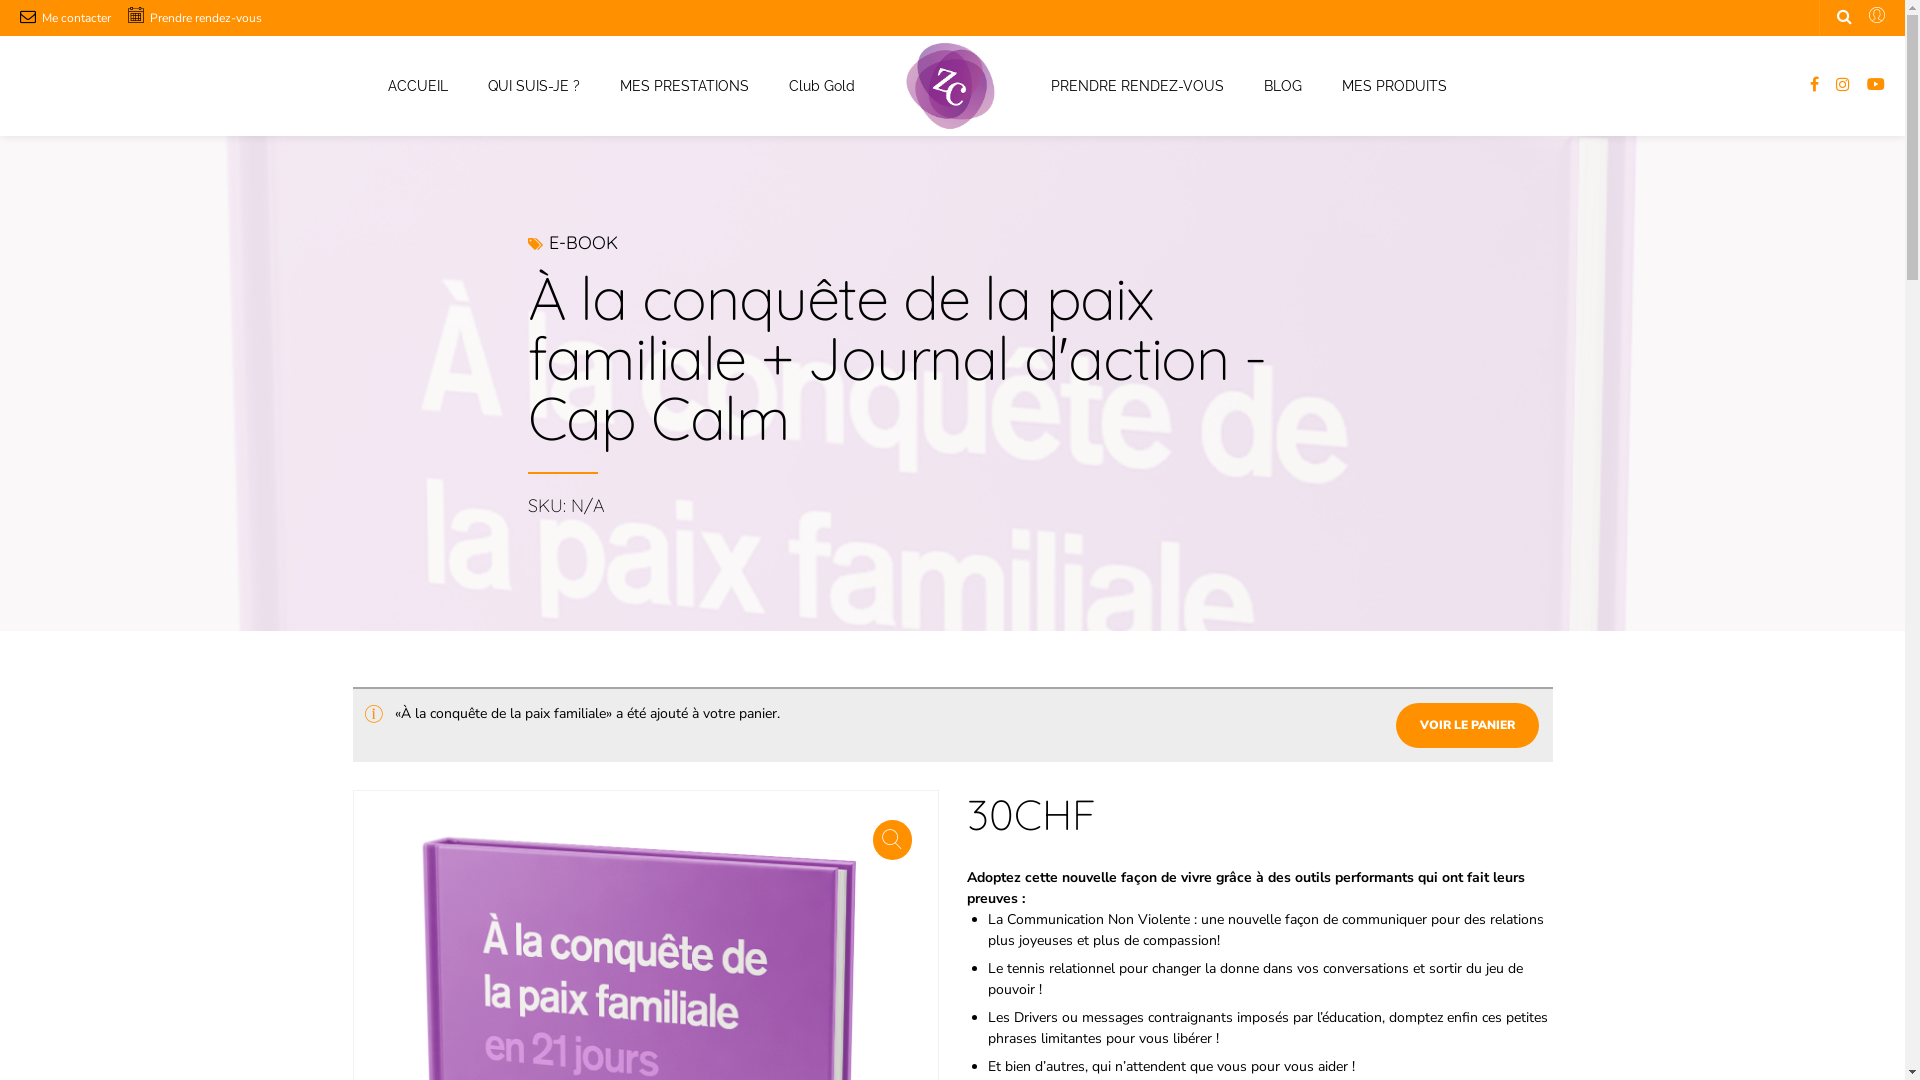 The height and width of the screenshot is (1080, 1920). I want to click on ACCUEIL, so click(418, 86).